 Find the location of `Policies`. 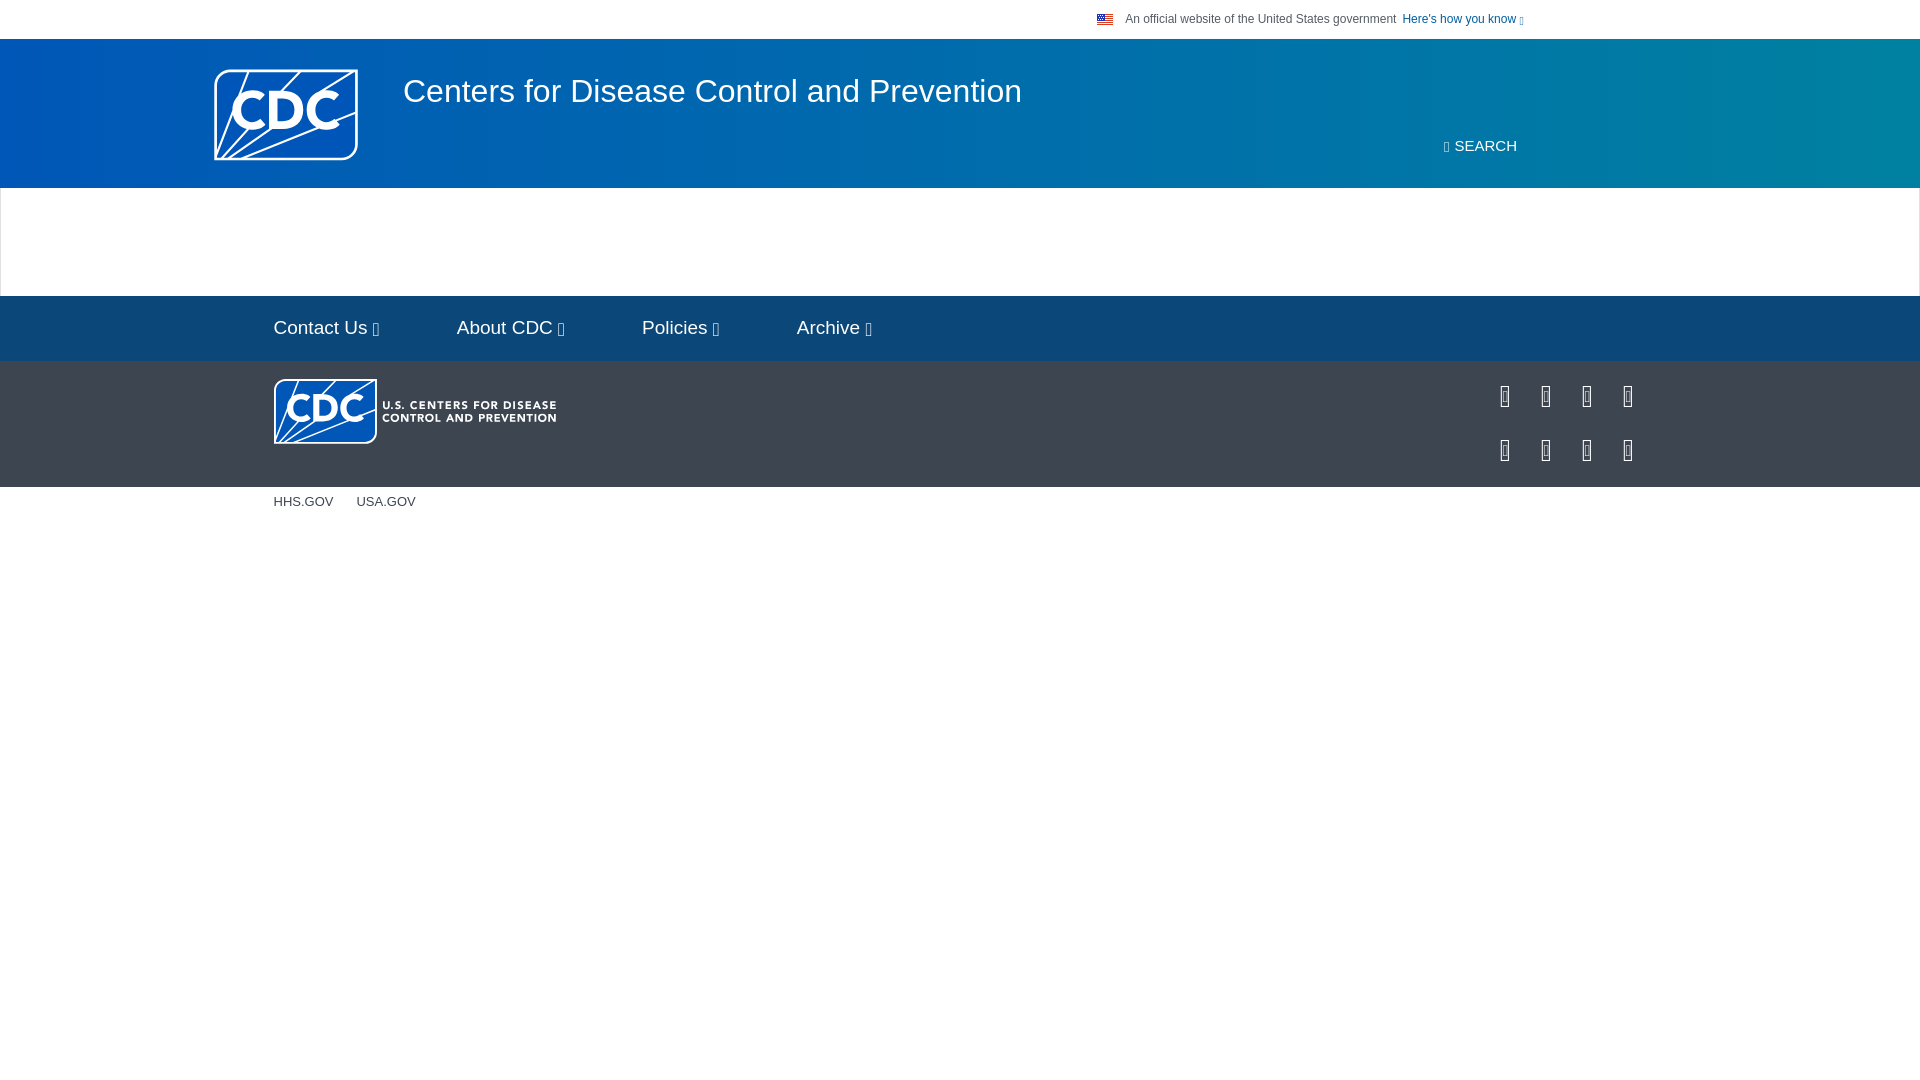

Policies is located at coordinates (680, 328).